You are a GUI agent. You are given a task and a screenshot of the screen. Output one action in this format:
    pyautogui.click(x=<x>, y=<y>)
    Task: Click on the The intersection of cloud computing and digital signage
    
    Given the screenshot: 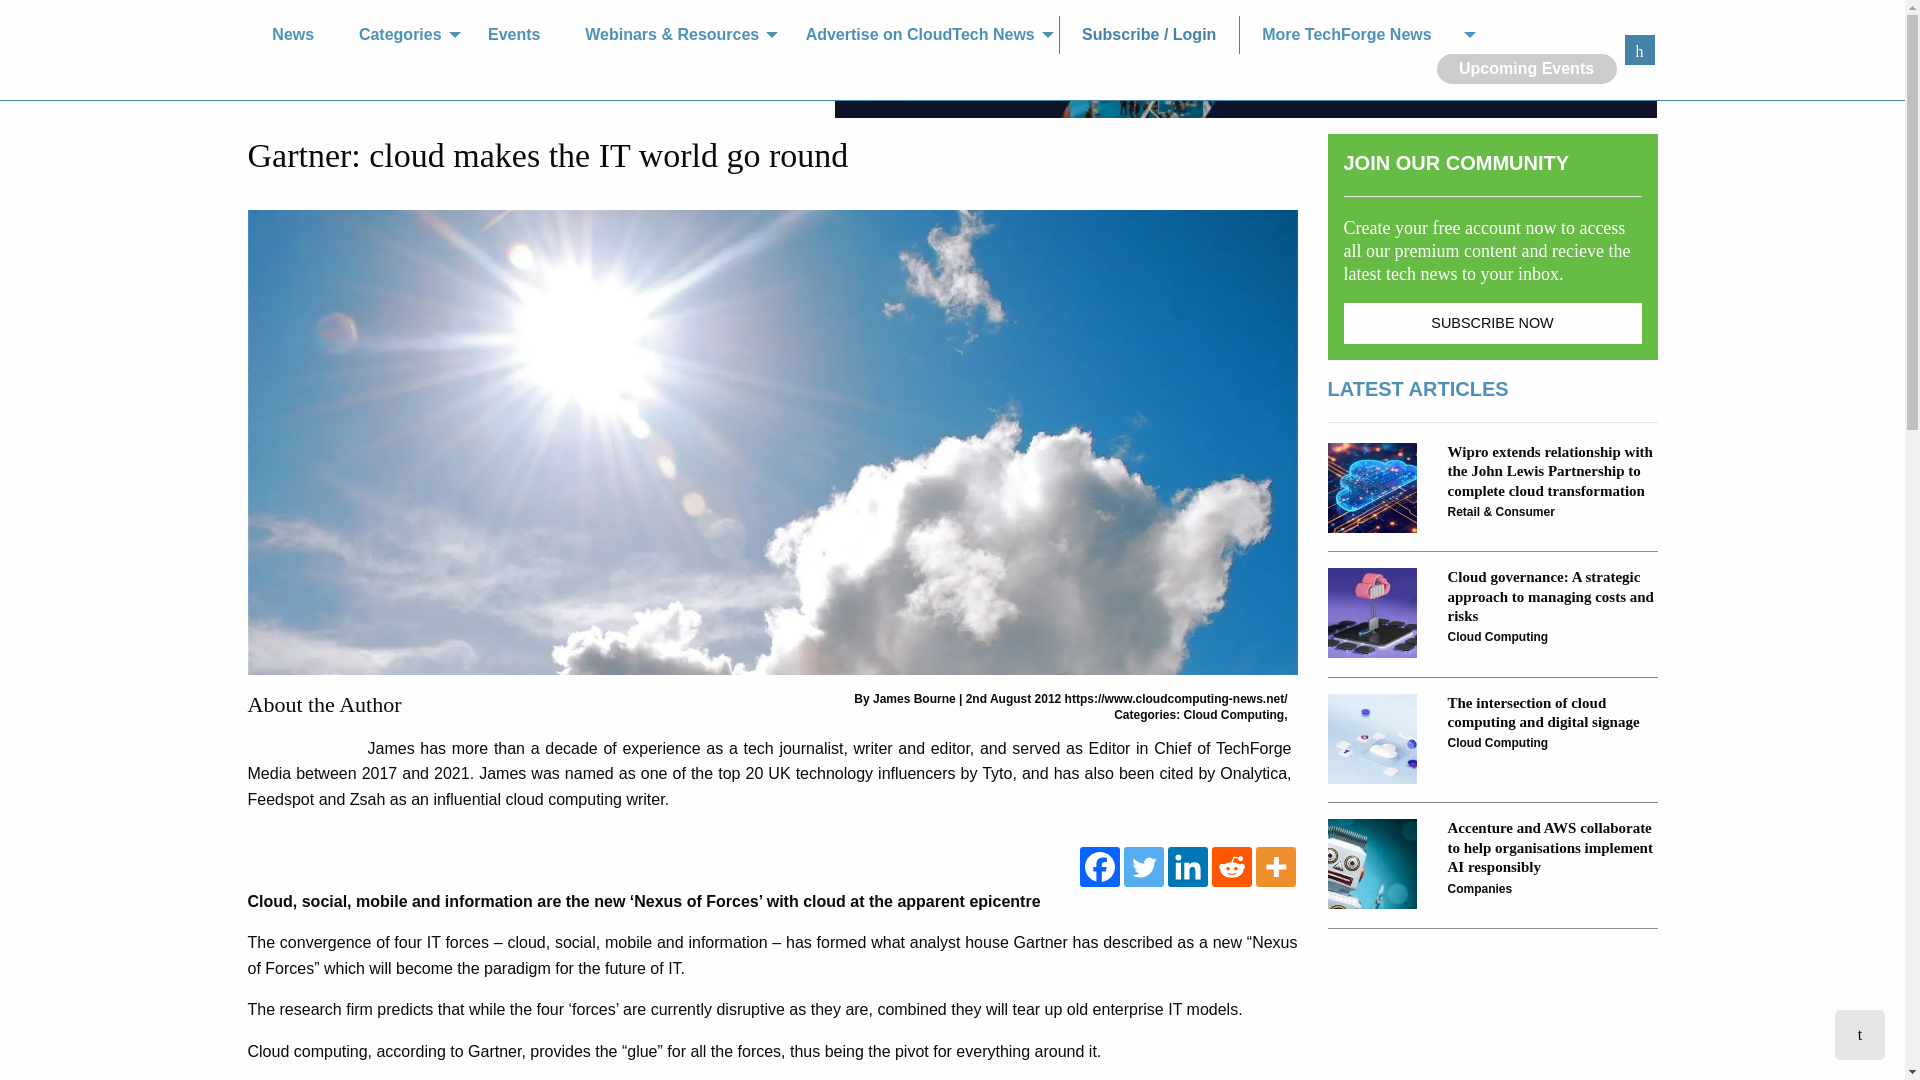 What is the action you would take?
    pyautogui.click(x=1373, y=739)
    